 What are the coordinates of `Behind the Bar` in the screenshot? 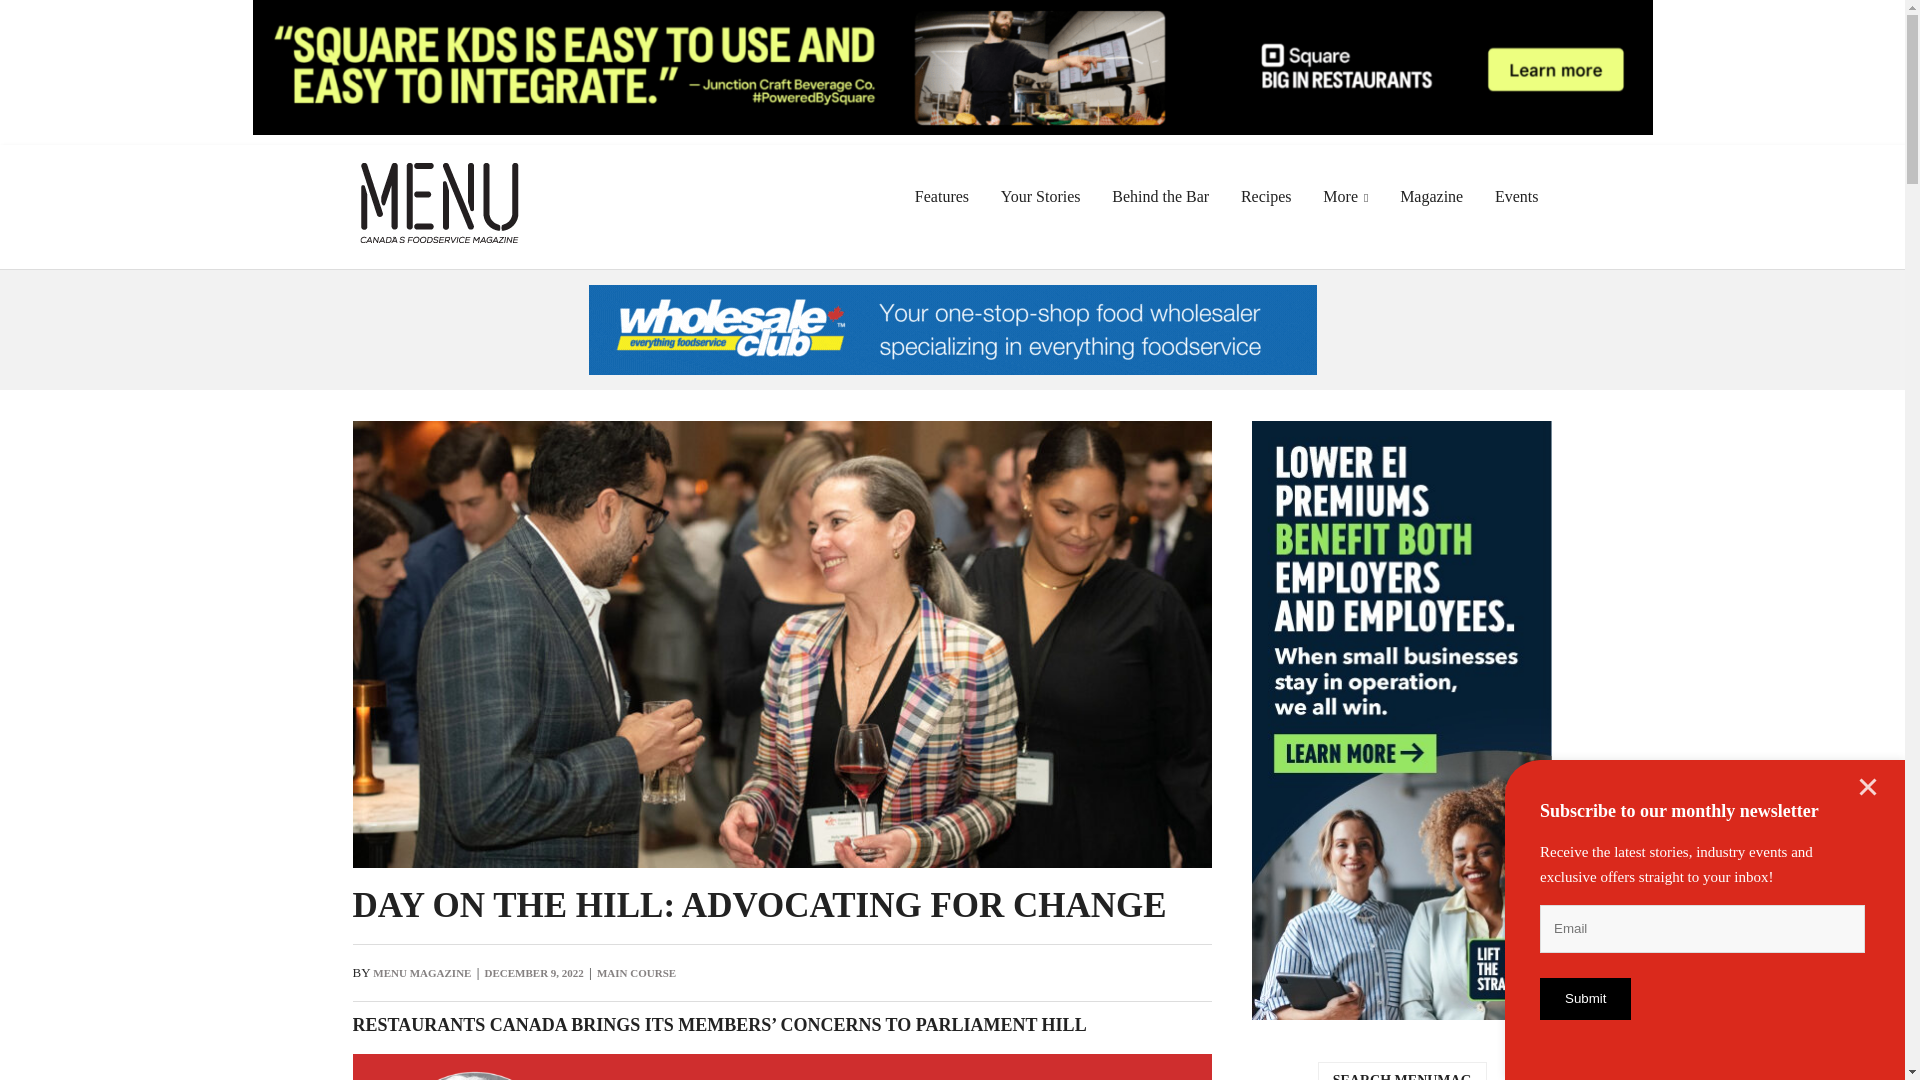 It's located at (1160, 196).